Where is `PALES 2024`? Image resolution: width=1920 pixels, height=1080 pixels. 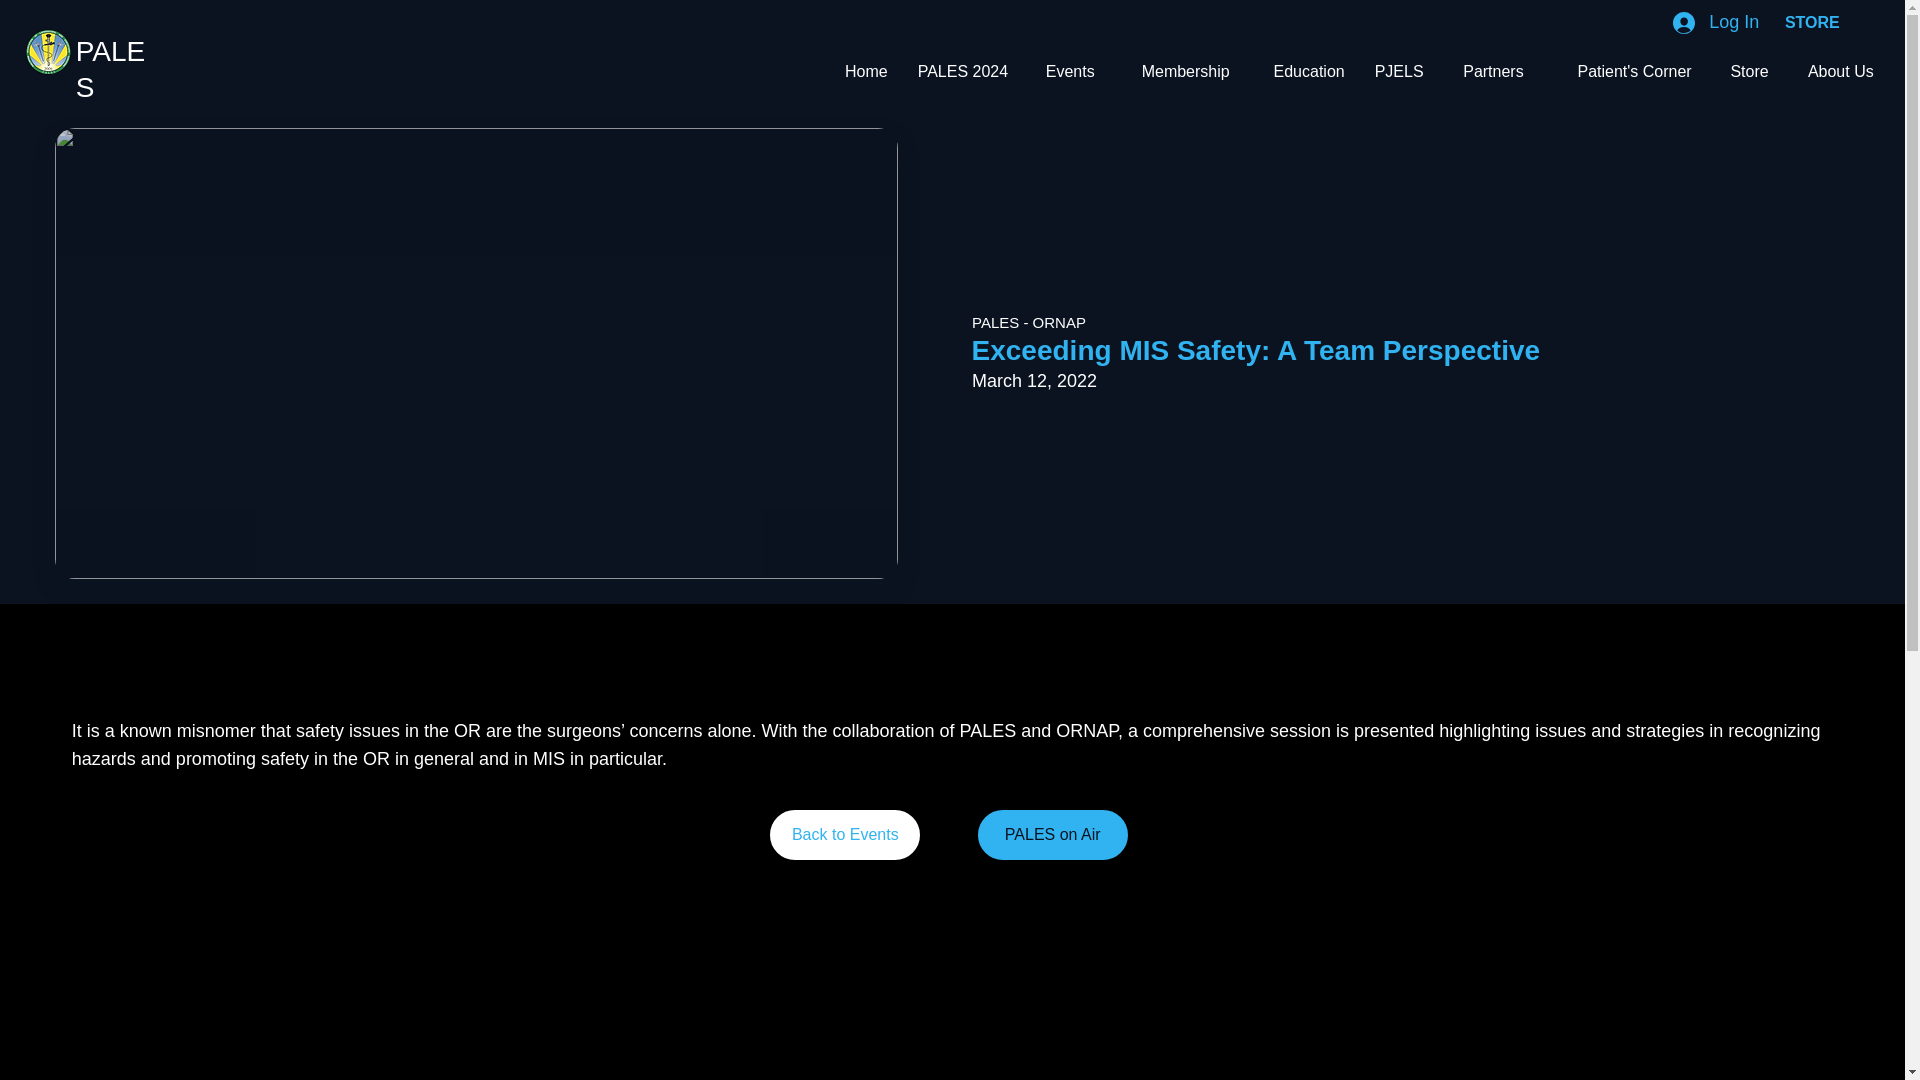 PALES 2024 is located at coordinates (962, 72).